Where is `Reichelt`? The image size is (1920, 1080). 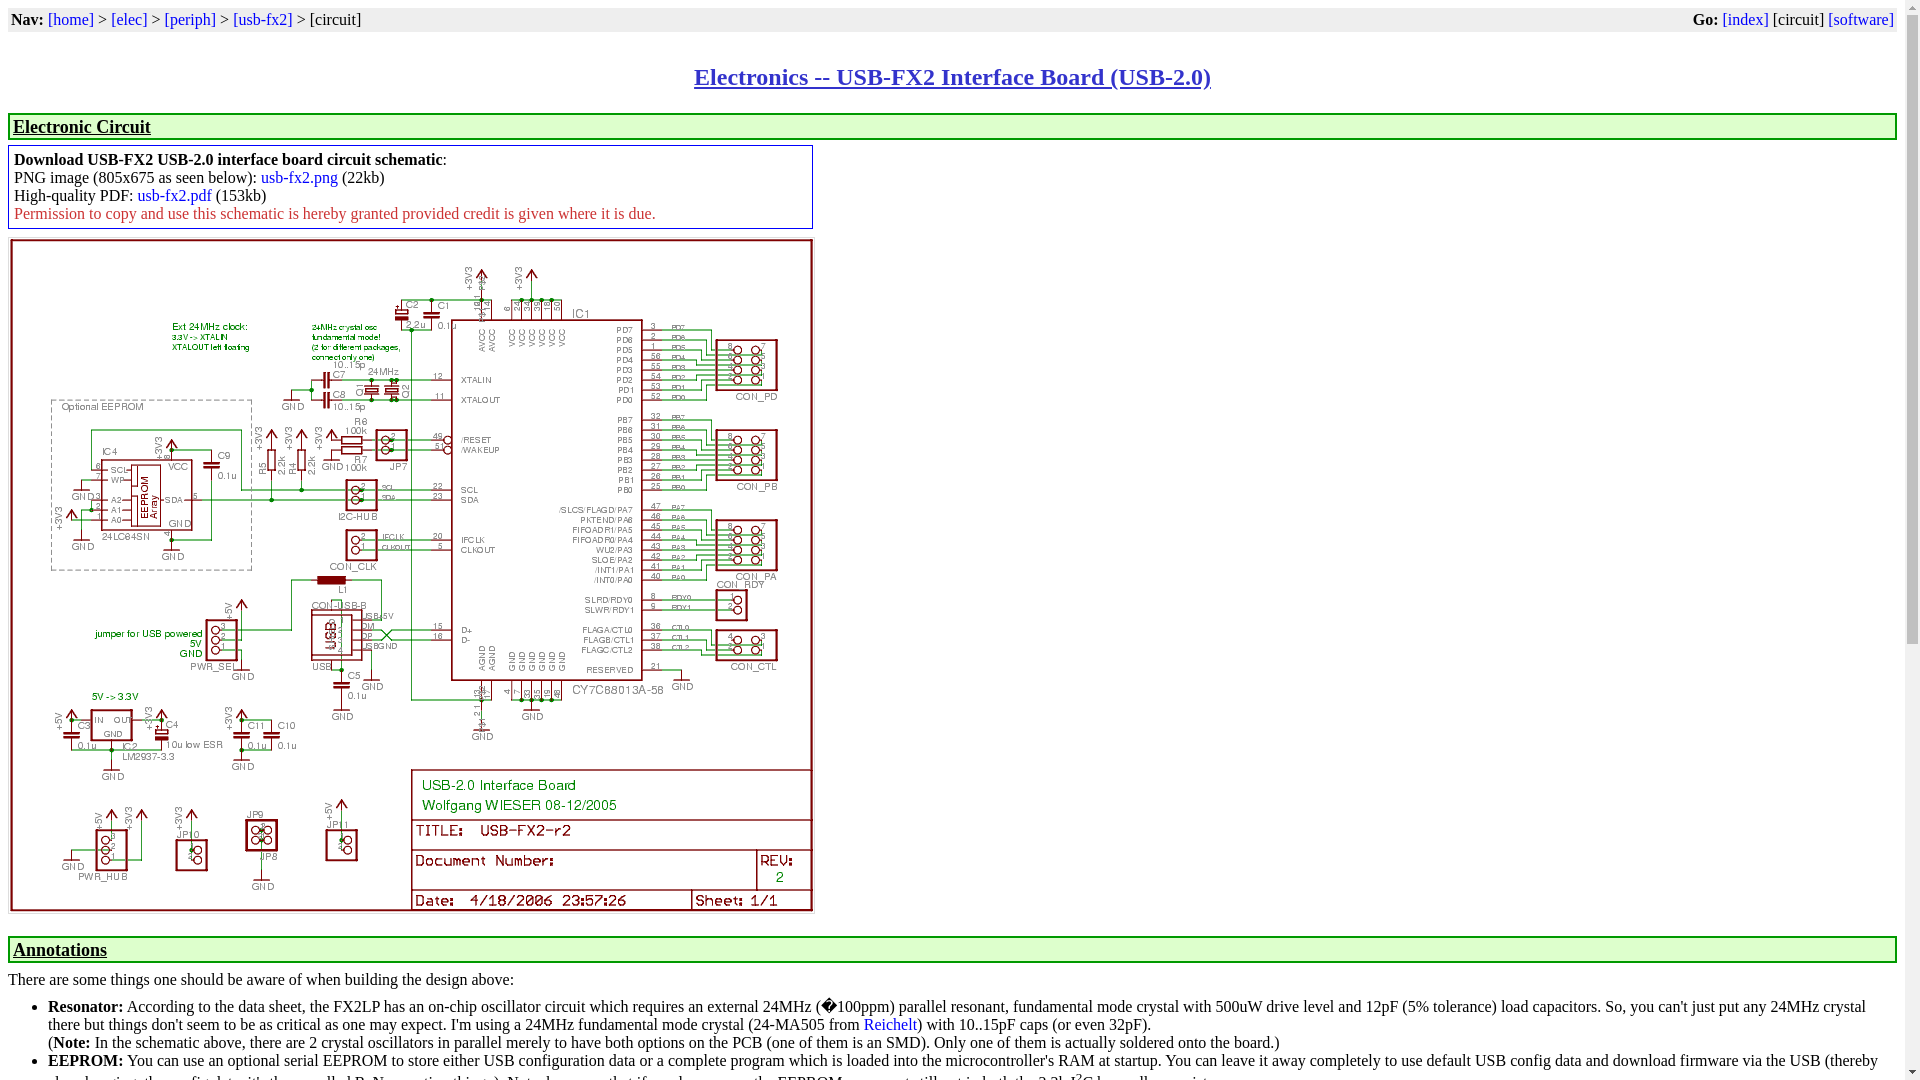 Reichelt is located at coordinates (890, 1024).